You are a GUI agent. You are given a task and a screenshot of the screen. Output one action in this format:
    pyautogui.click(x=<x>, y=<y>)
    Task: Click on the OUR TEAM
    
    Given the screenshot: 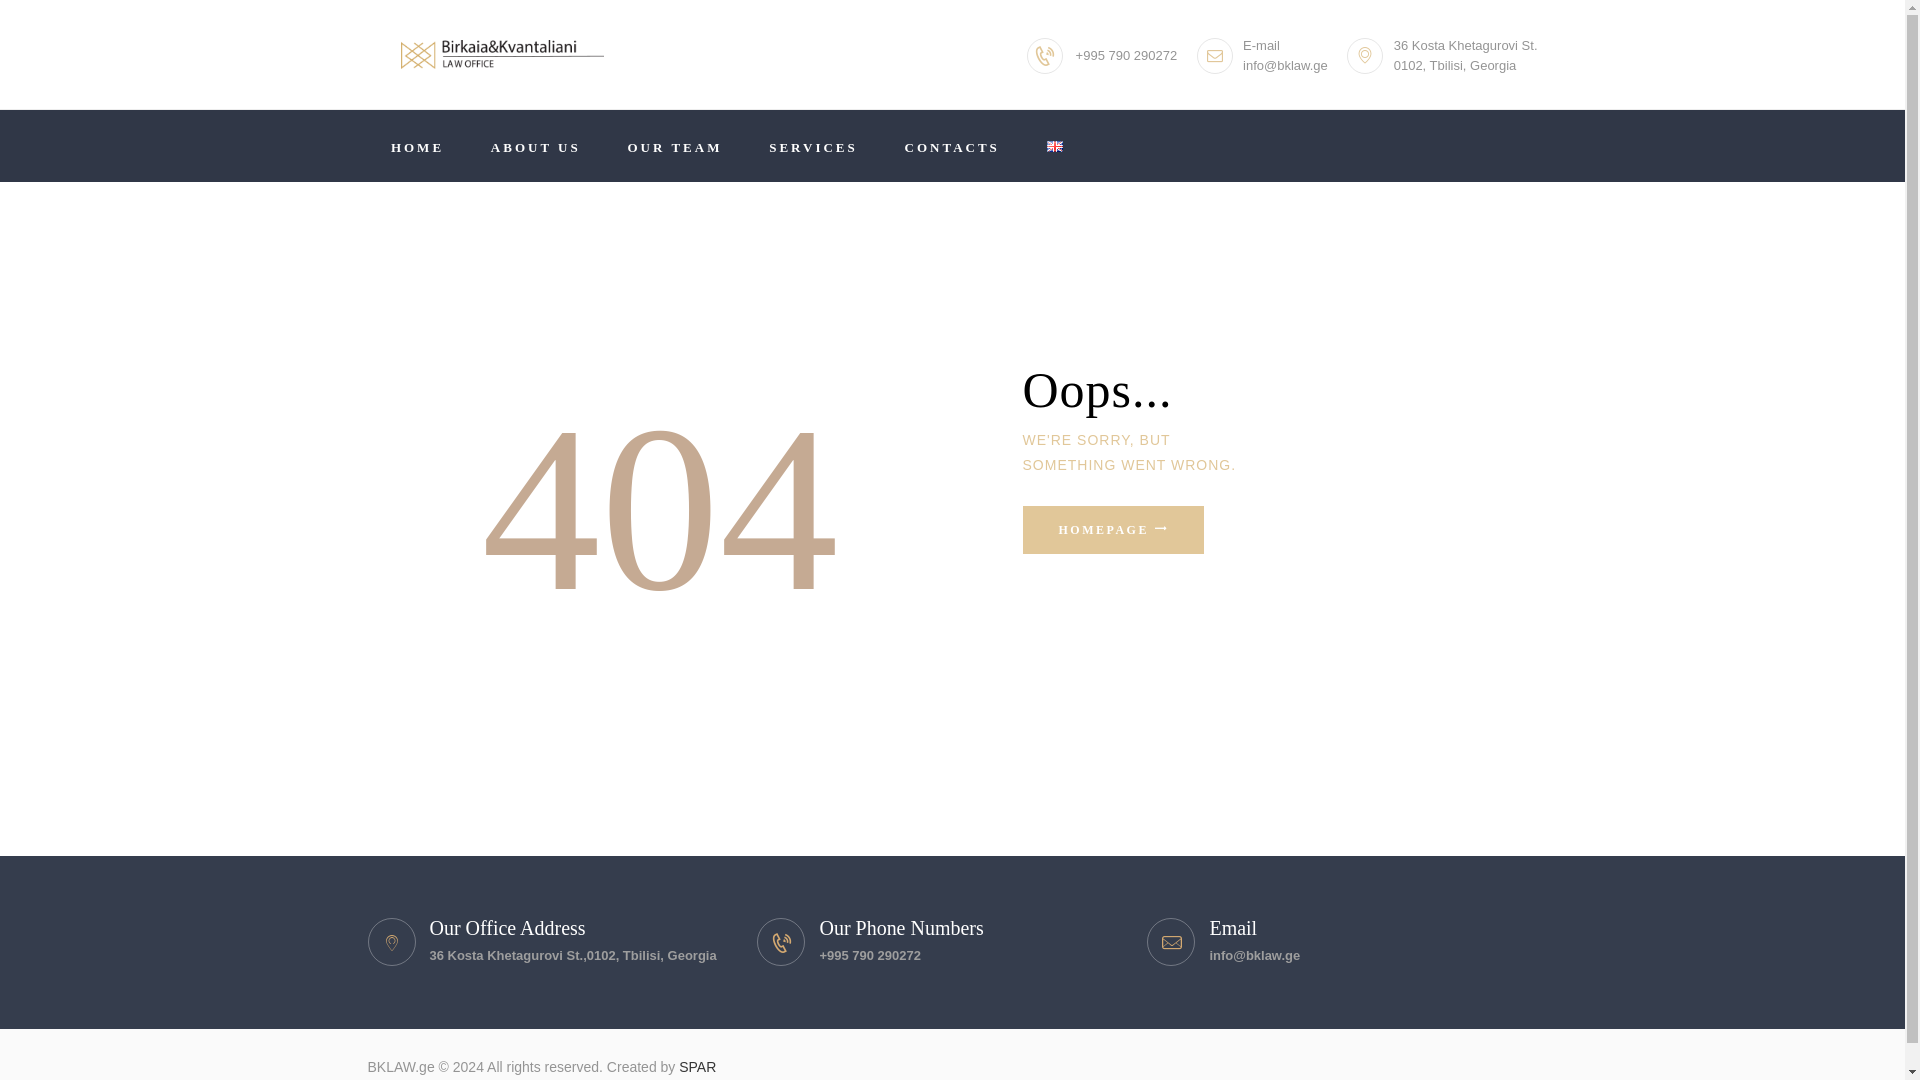 What is the action you would take?
    pyautogui.click(x=675, y=146)
    